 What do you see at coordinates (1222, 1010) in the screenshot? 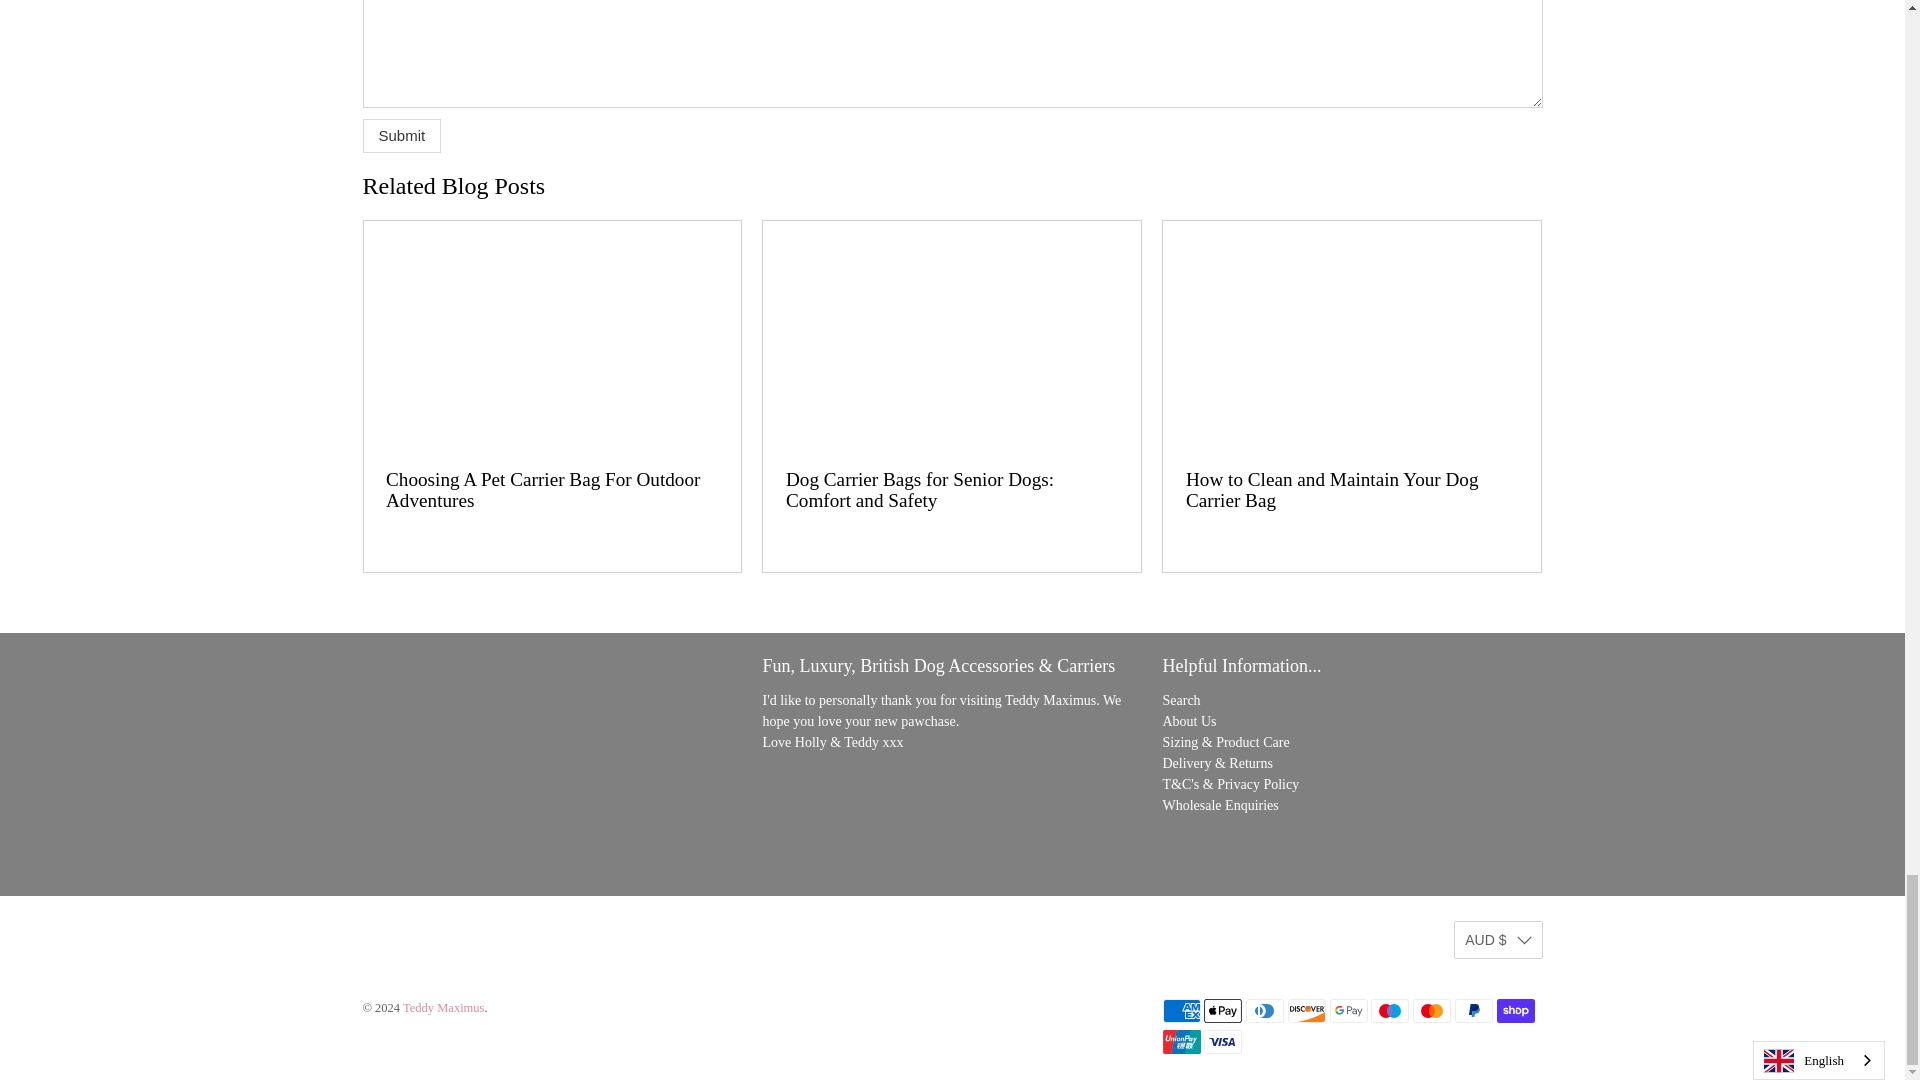
I see `Apple Pay` at bounding box center [1222, 1010].